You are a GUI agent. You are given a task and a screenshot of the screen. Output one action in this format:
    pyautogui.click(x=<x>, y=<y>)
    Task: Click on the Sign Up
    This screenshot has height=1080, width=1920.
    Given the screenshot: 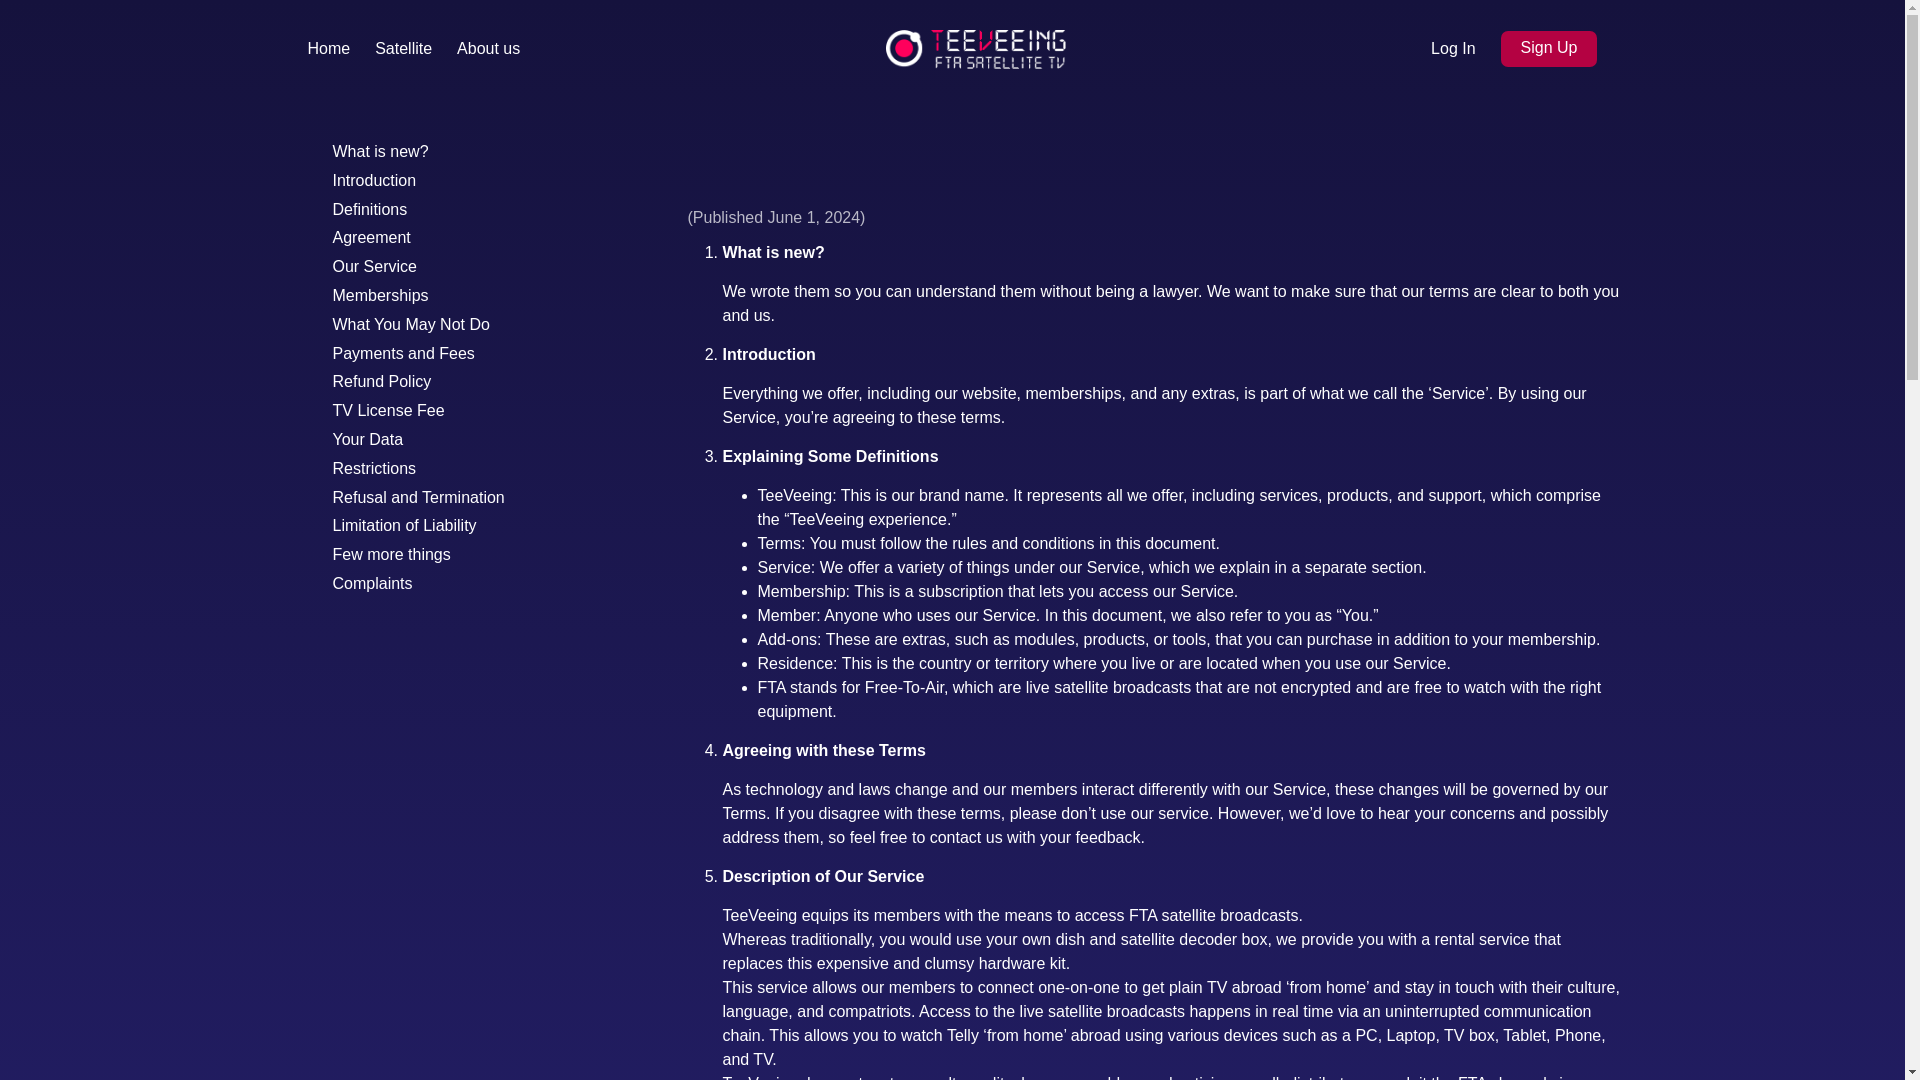 What is the action you would take?
    pyautogui.click(x=1549, y=48)
    